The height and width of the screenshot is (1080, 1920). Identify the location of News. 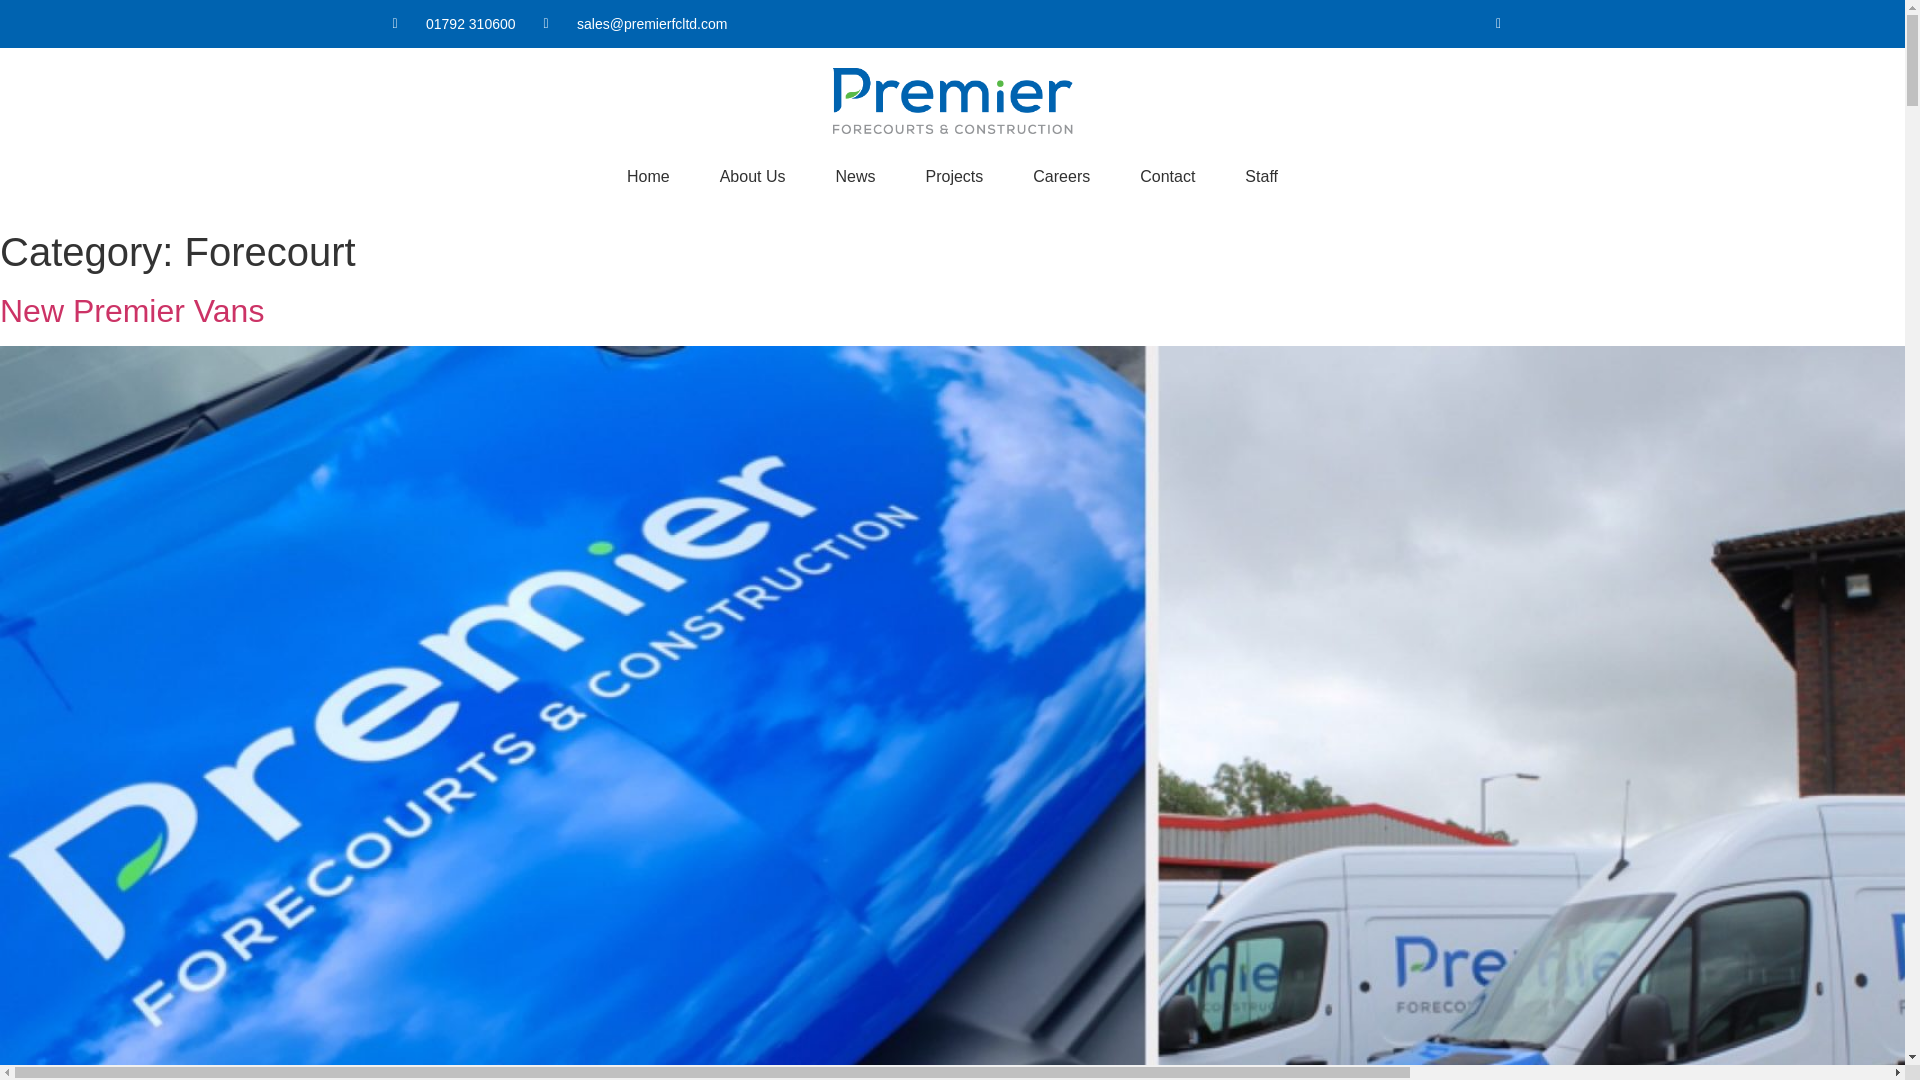
(855, 176).